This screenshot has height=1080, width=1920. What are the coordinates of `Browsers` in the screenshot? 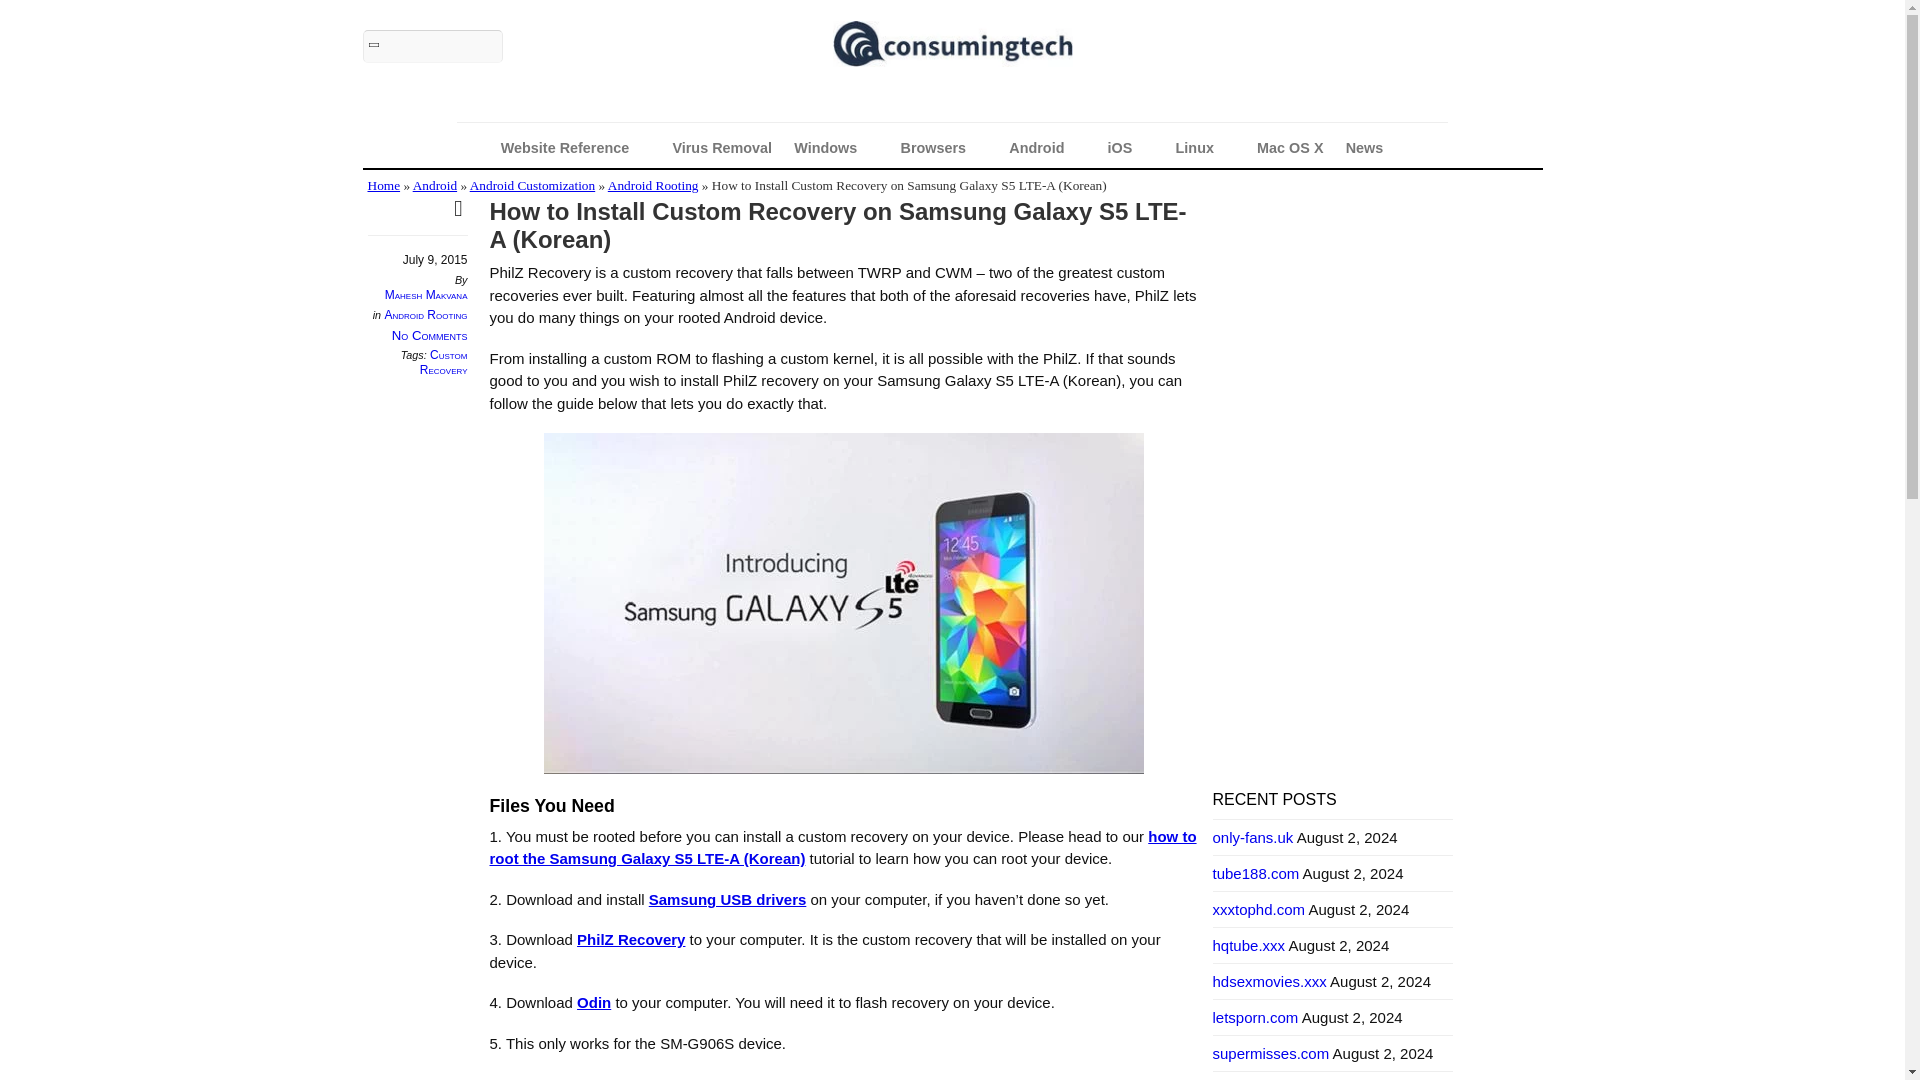 It's located at (944, 148).